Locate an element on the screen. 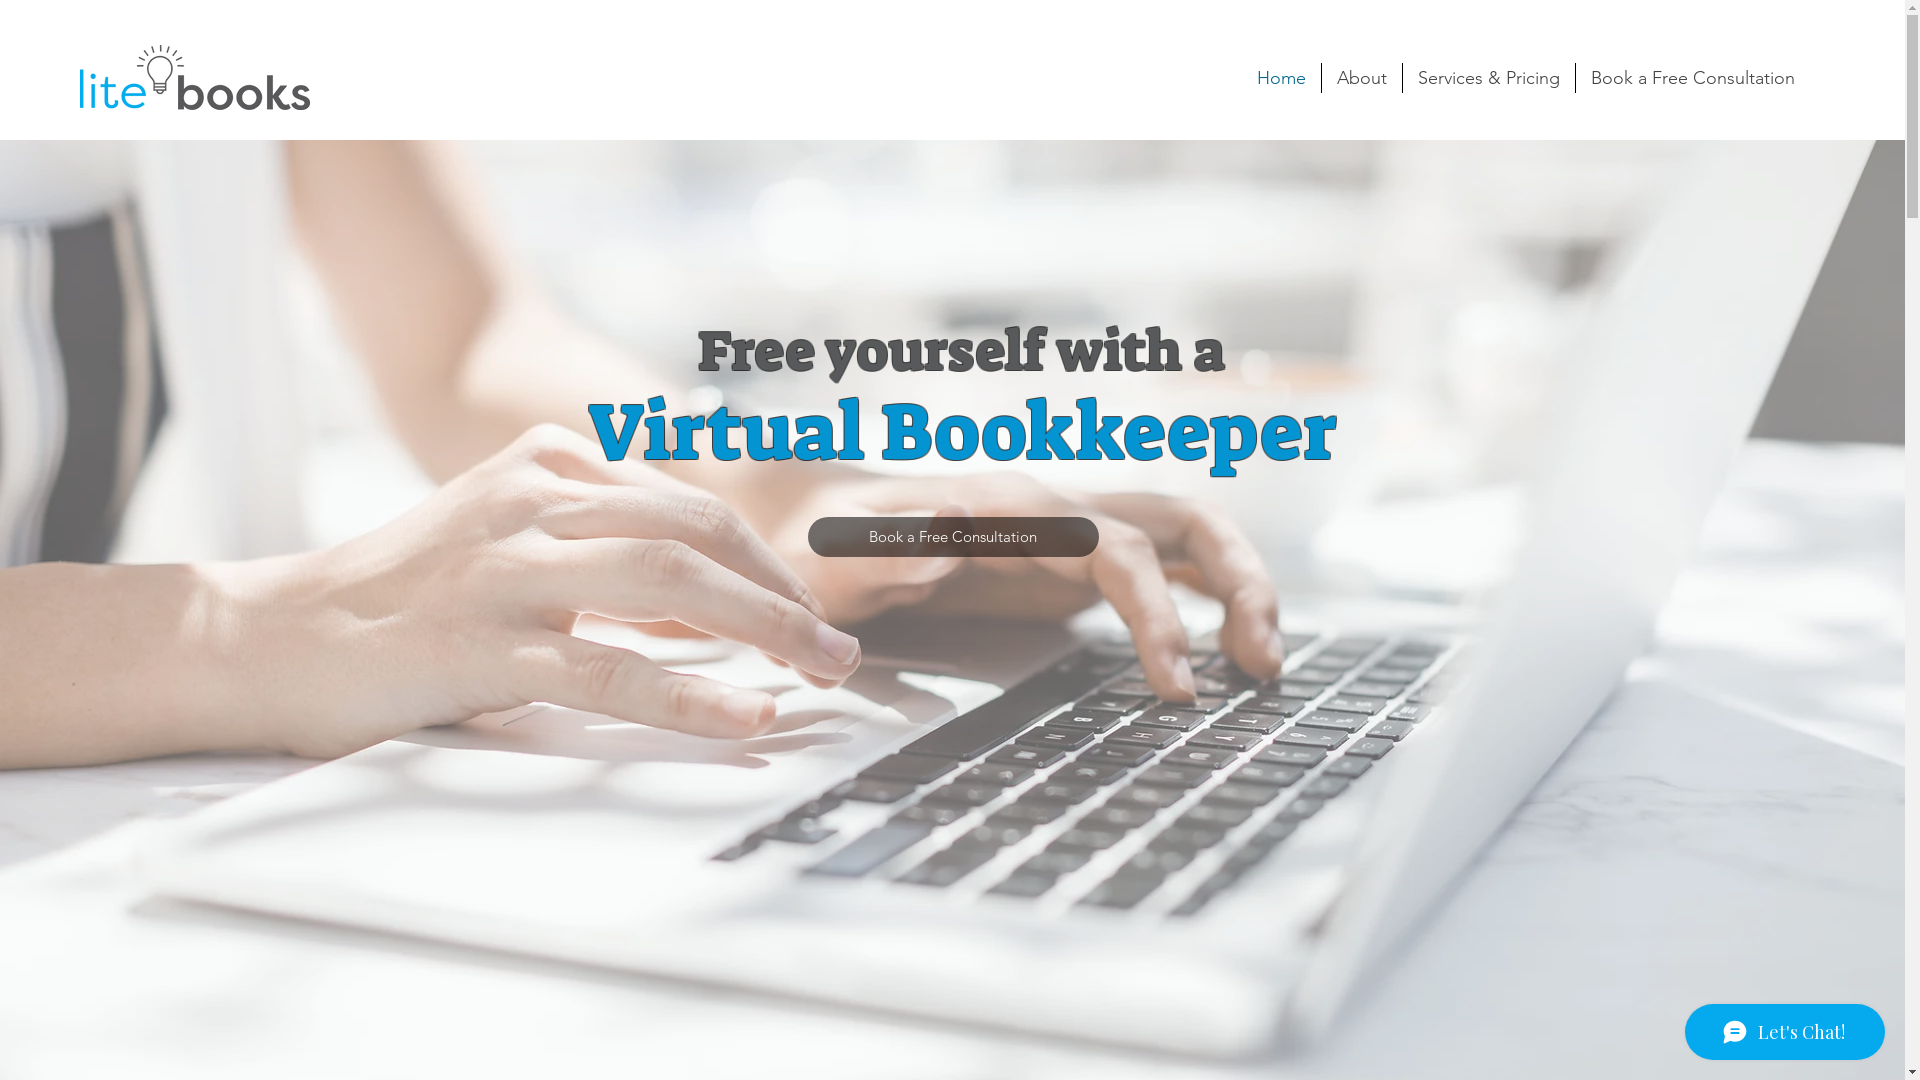 The width and height of the screenshot is (1920, 1080). Book a Free Consultation is located at coordinates (1693, 78).